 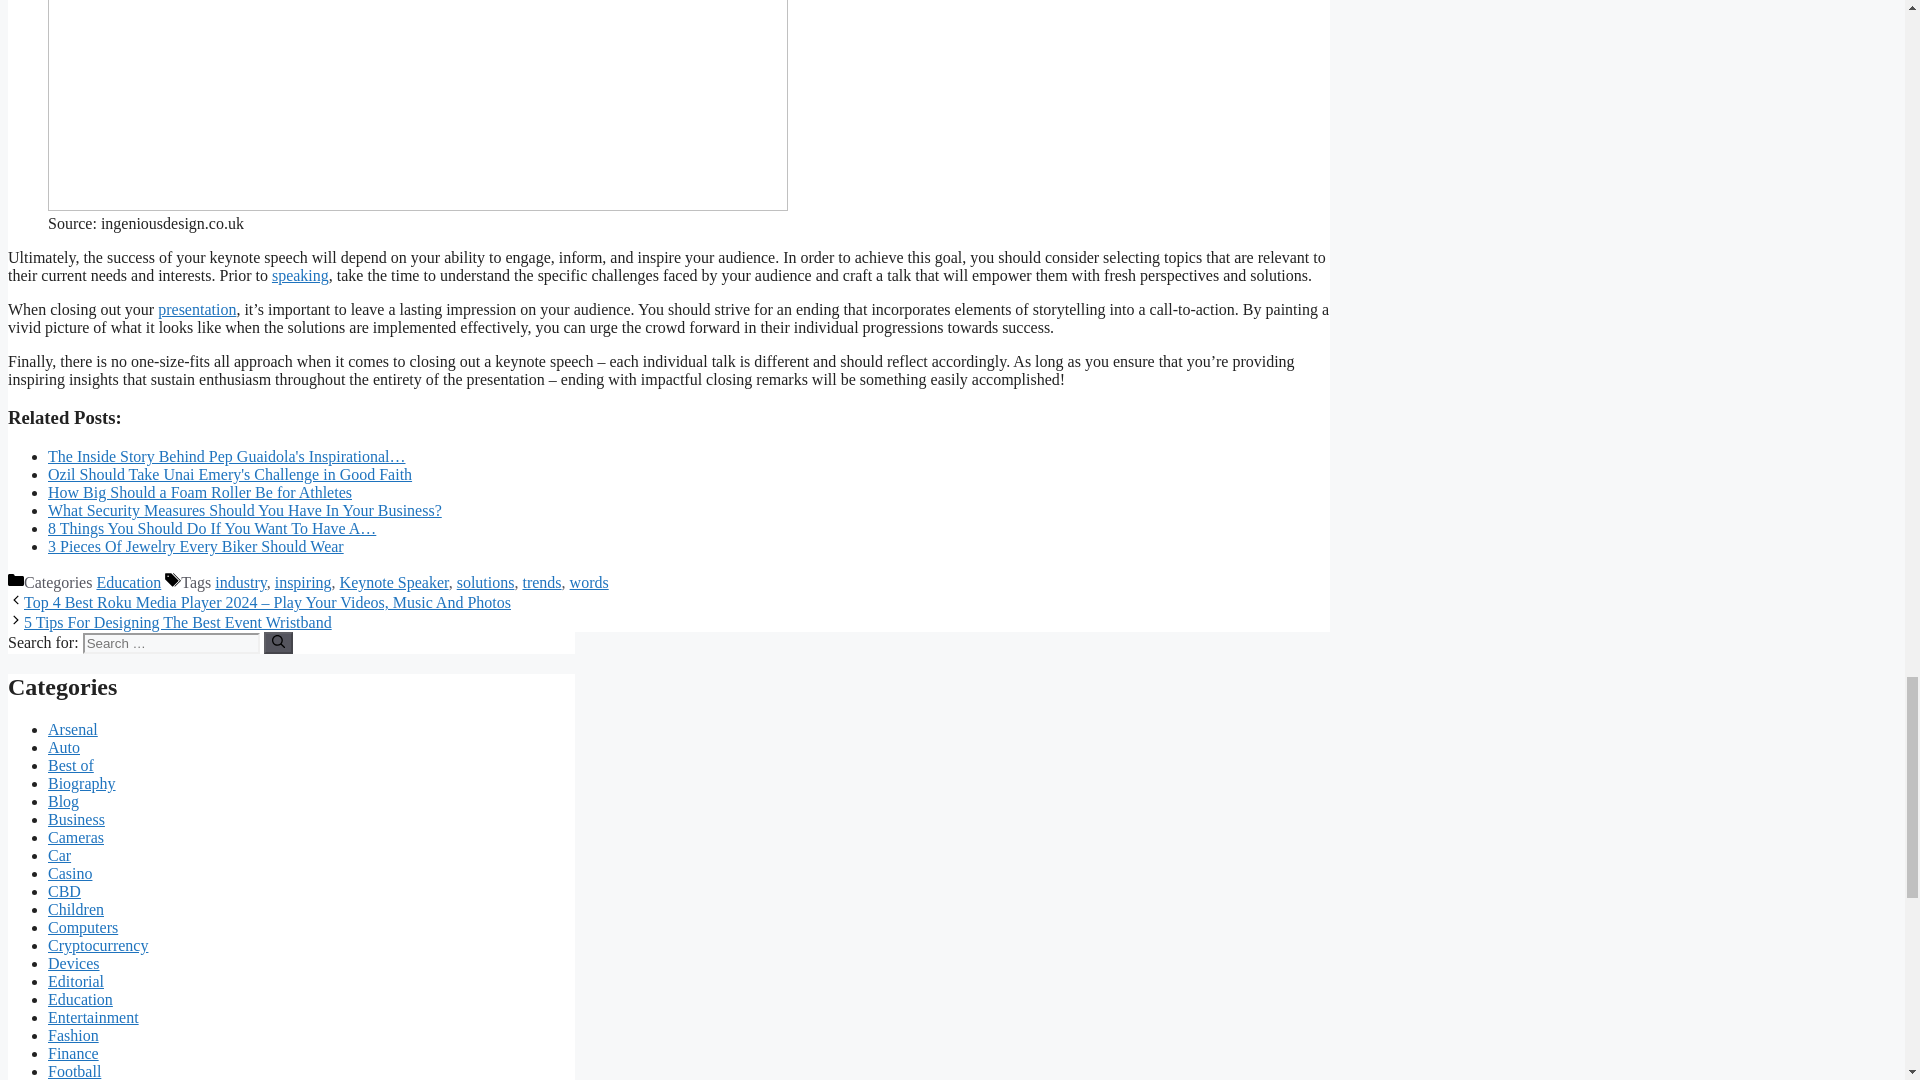 What do you see at coordinates (76, 837) in the screenshot?
I see `Cameras` at bounding box center [76, 837].